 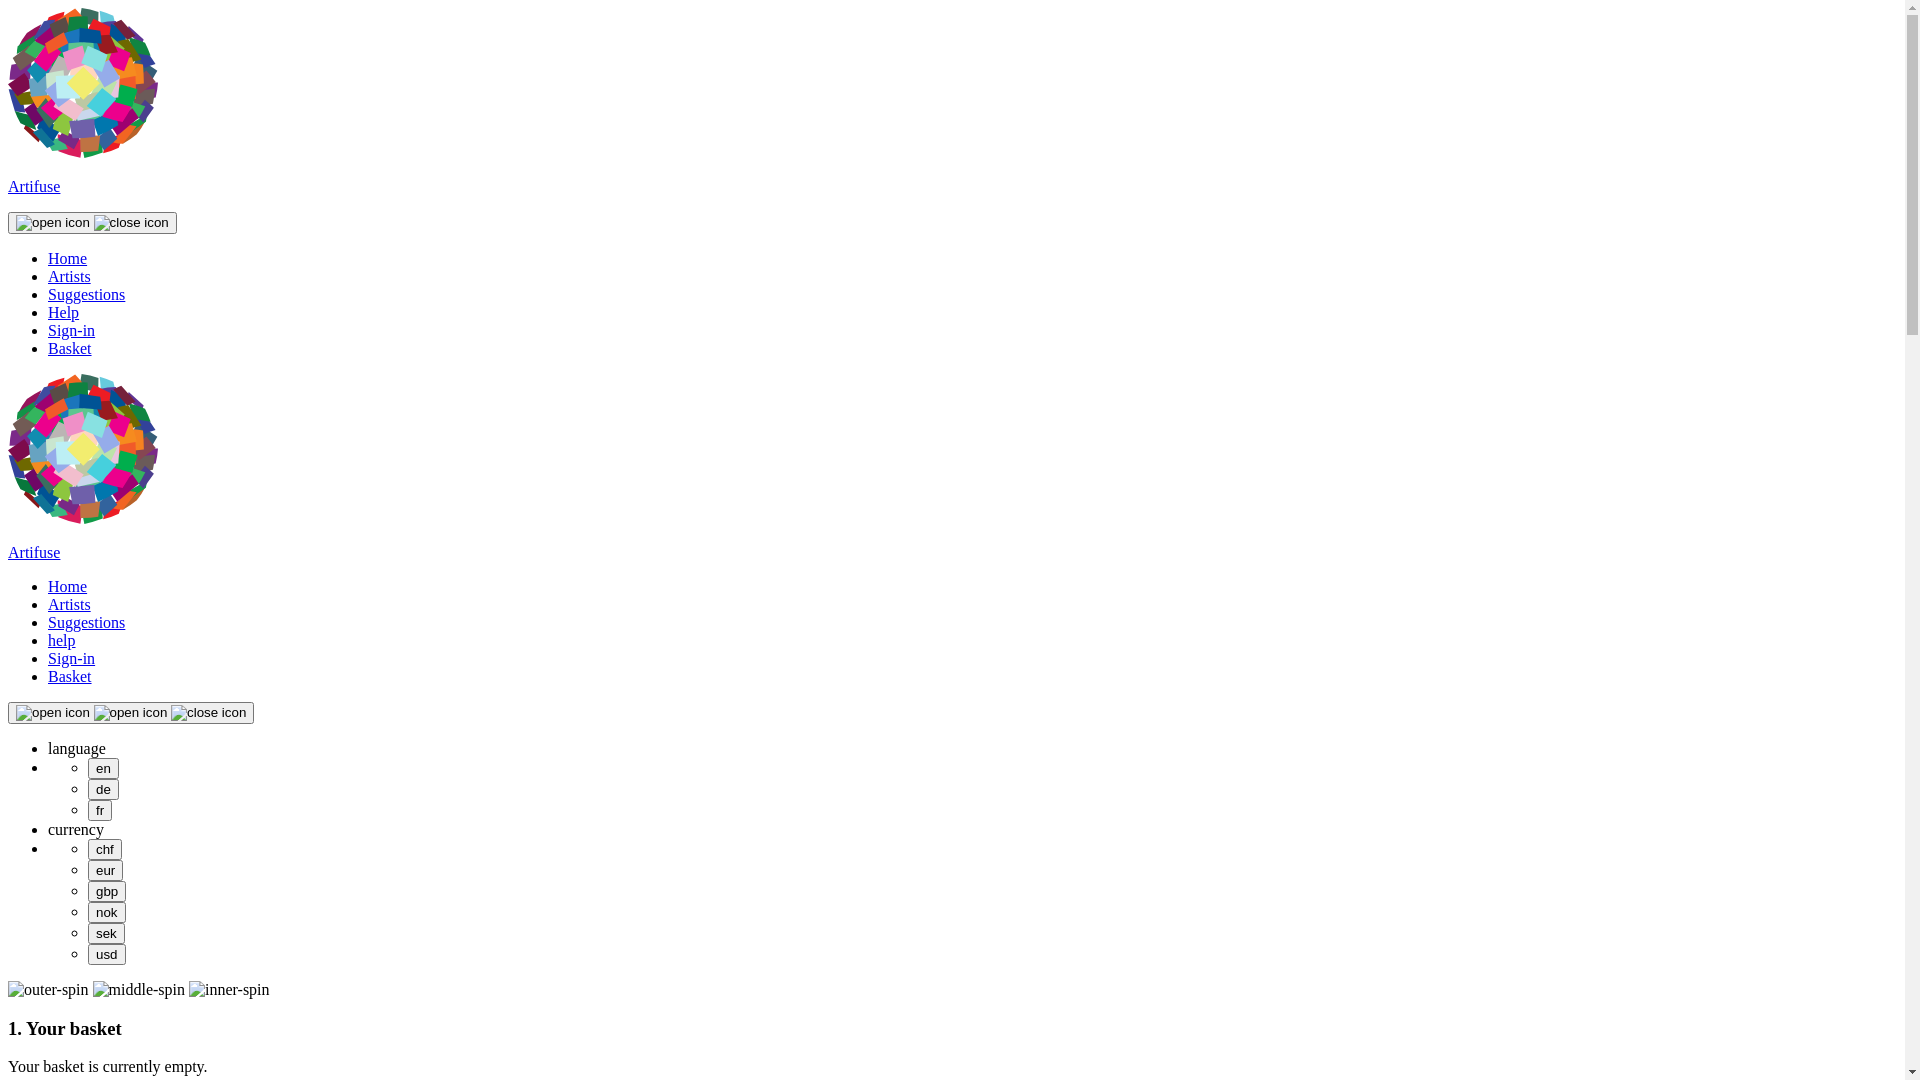 What do you see at coordinates (70, 604) in the screenshot?
I see `Artists` at bounding box center [70, 604].